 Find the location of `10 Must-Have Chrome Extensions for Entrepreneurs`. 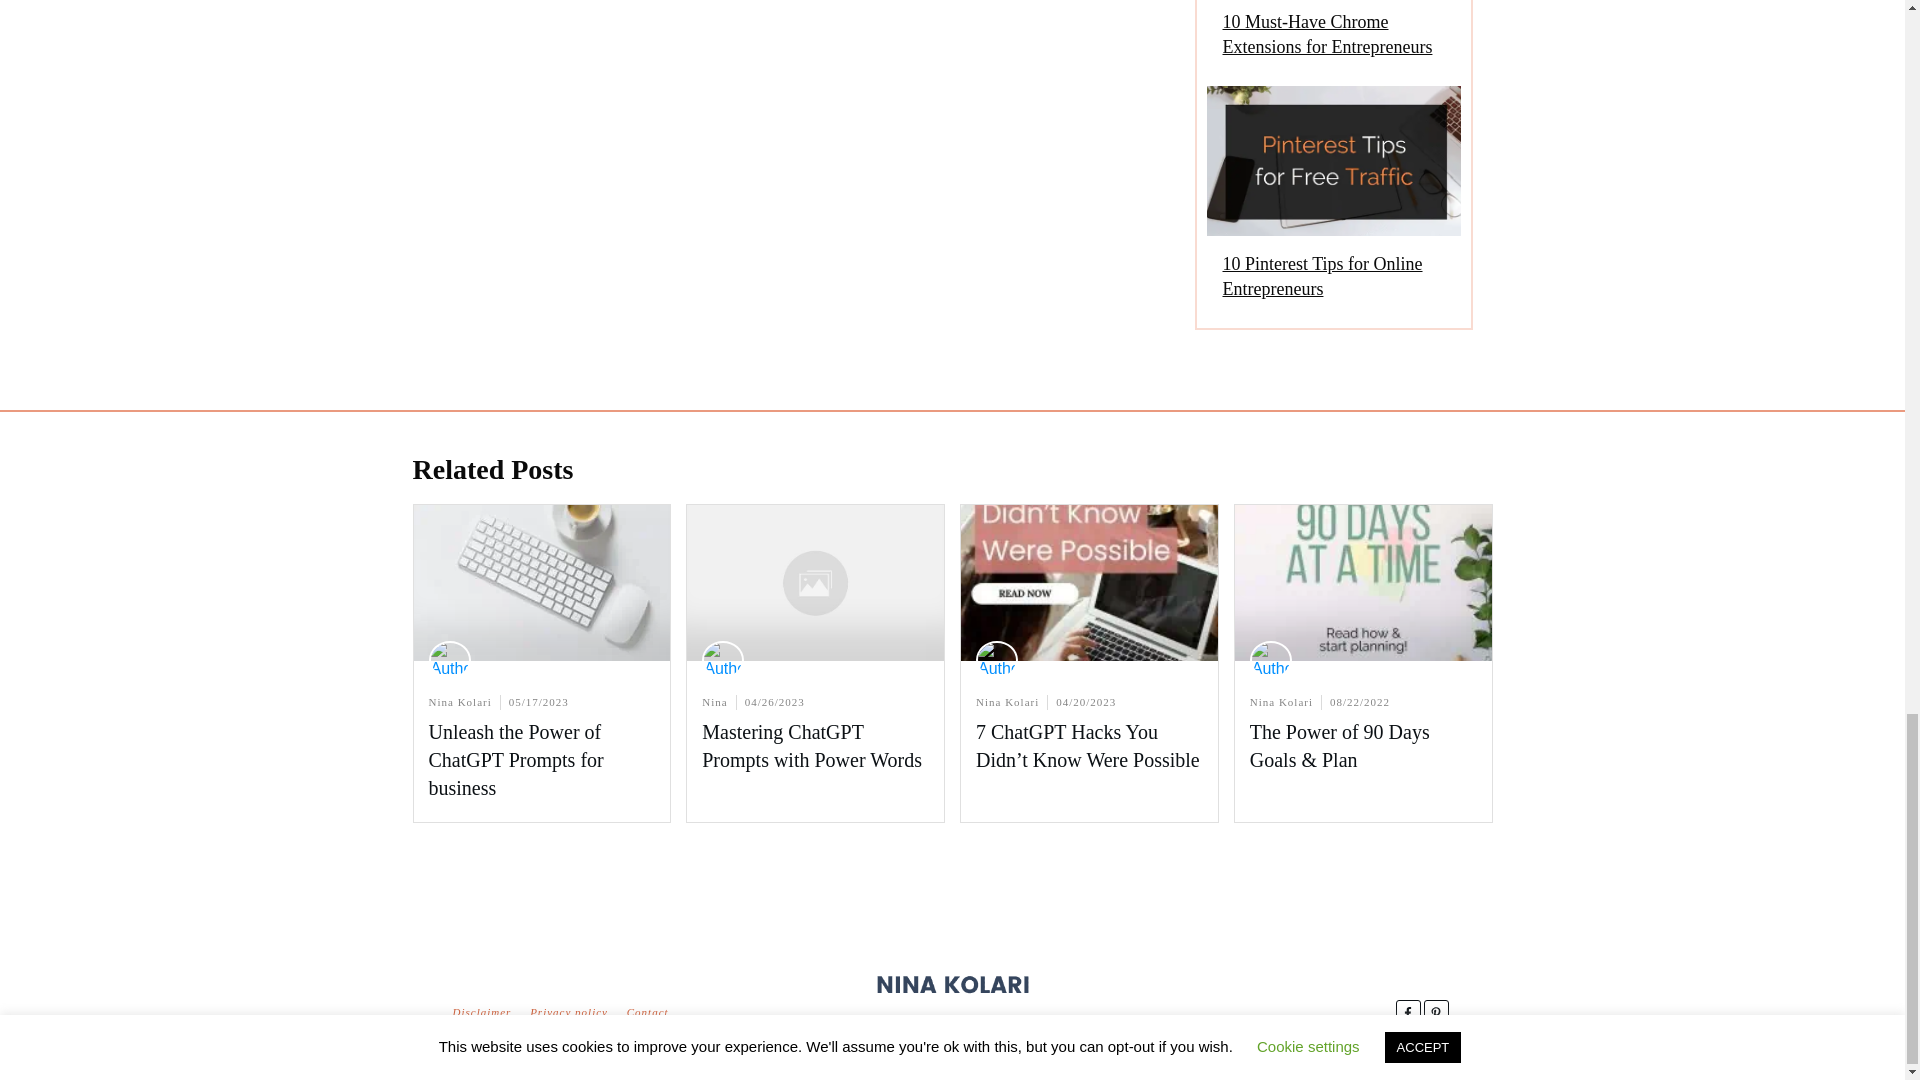

10 Must-Have Chrome Extensions for Entrepreneurs is located at coordinates (1326, 34).